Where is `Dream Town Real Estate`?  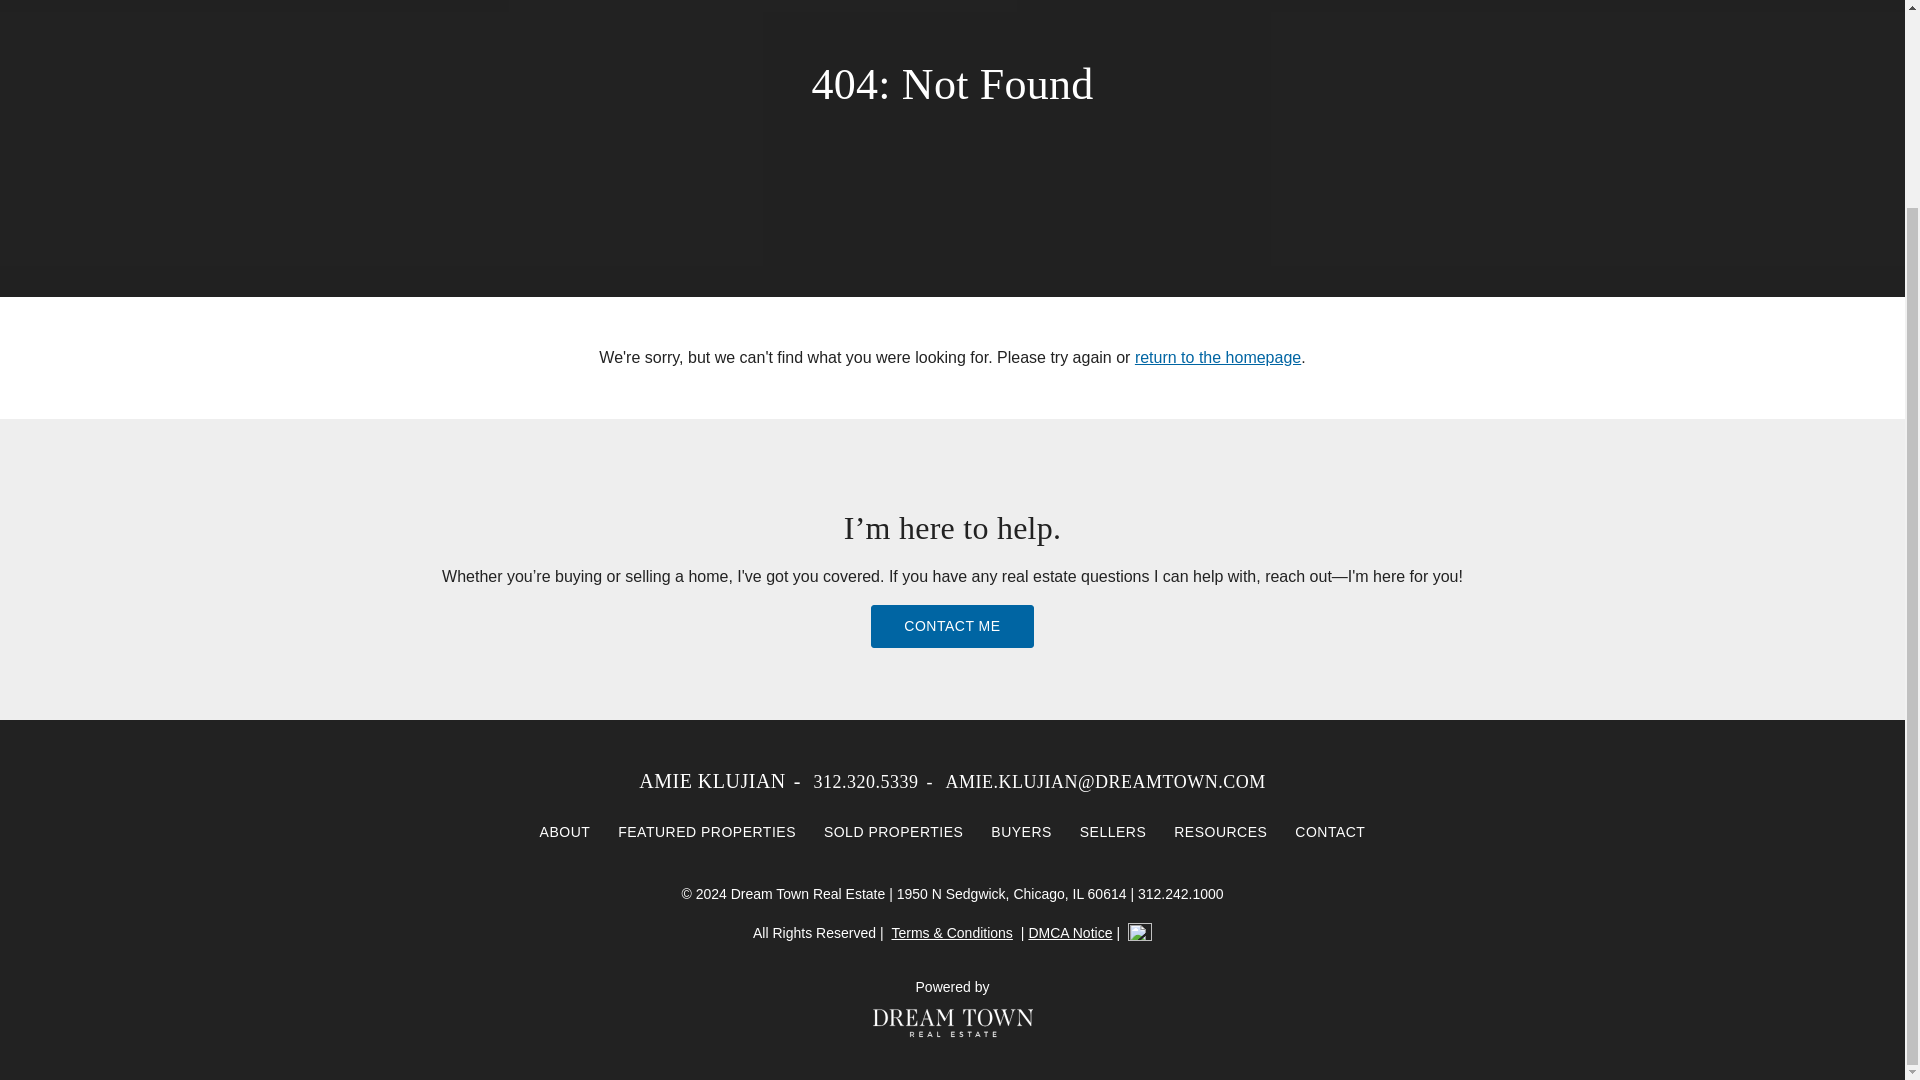 Dream Town Real Estate is located at coordinates (952, 1022).